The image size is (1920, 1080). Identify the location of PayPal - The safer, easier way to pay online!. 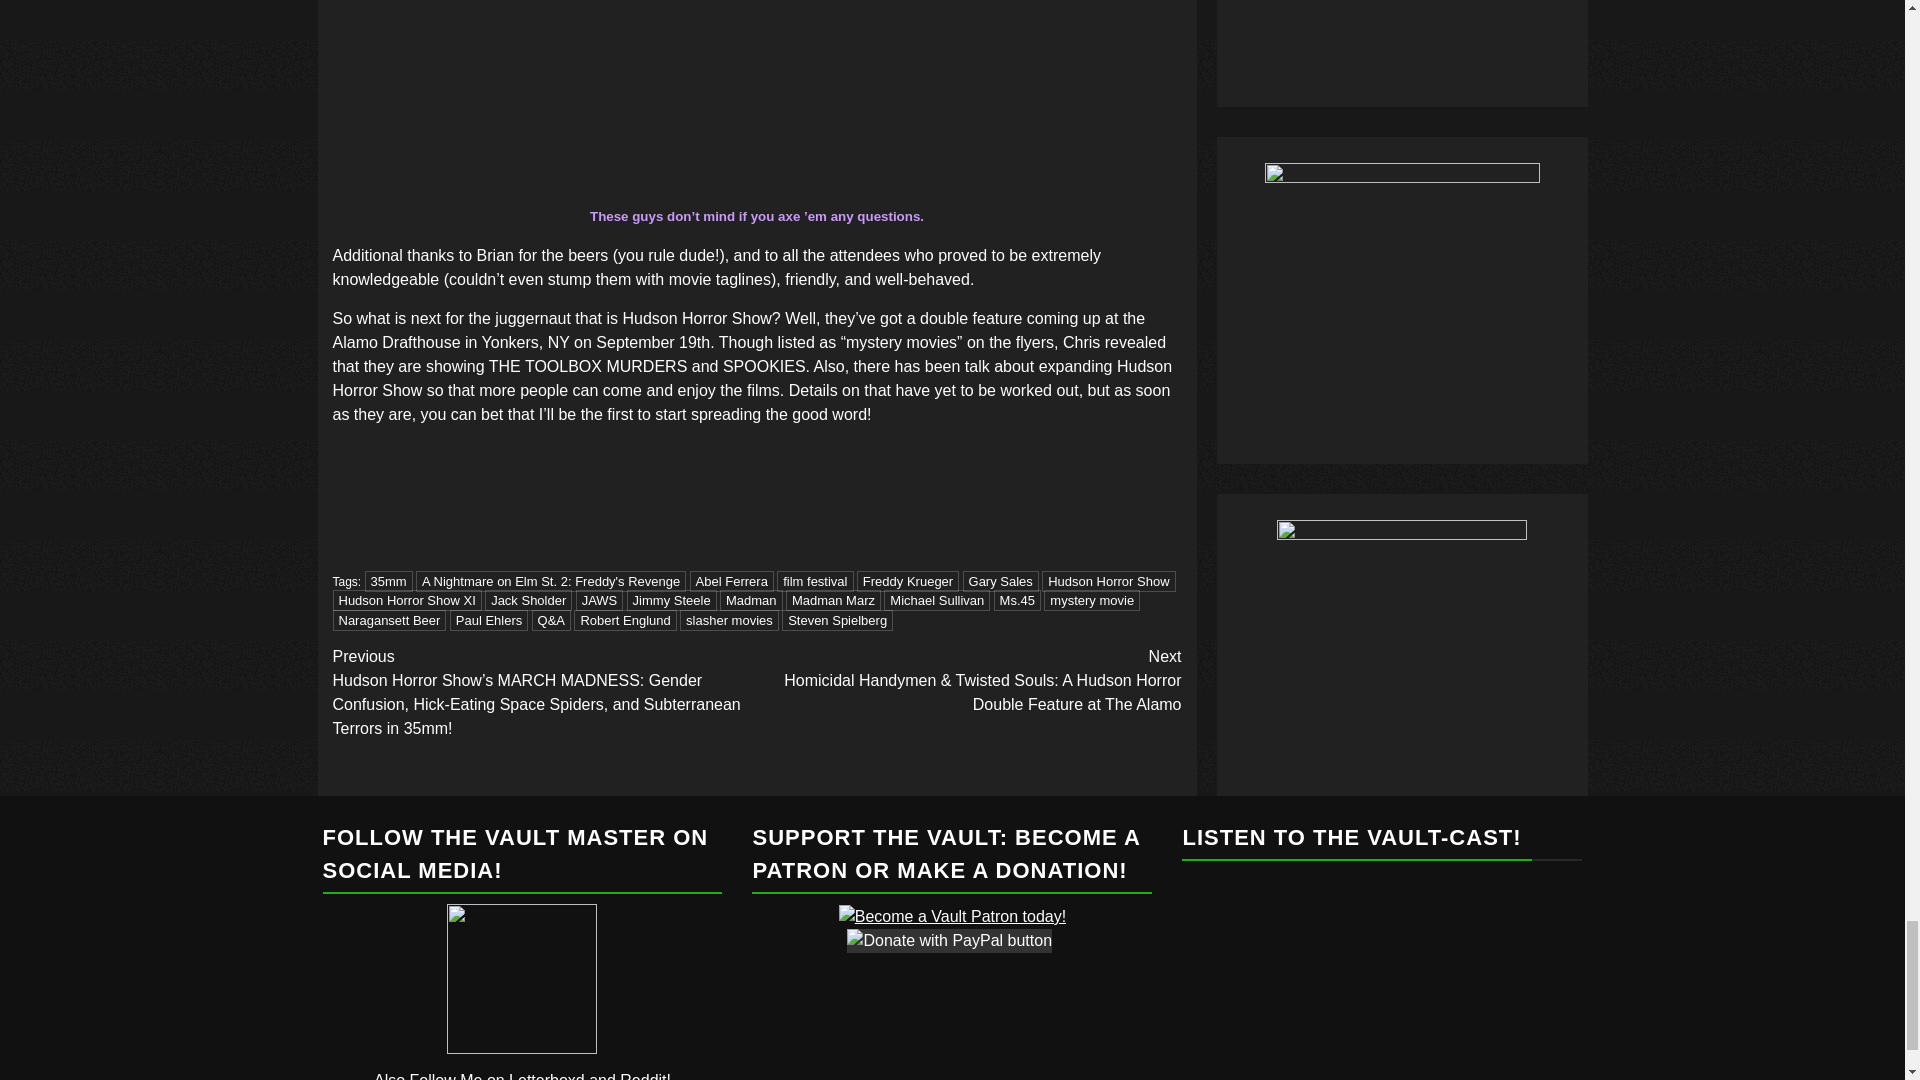
(949, 940).